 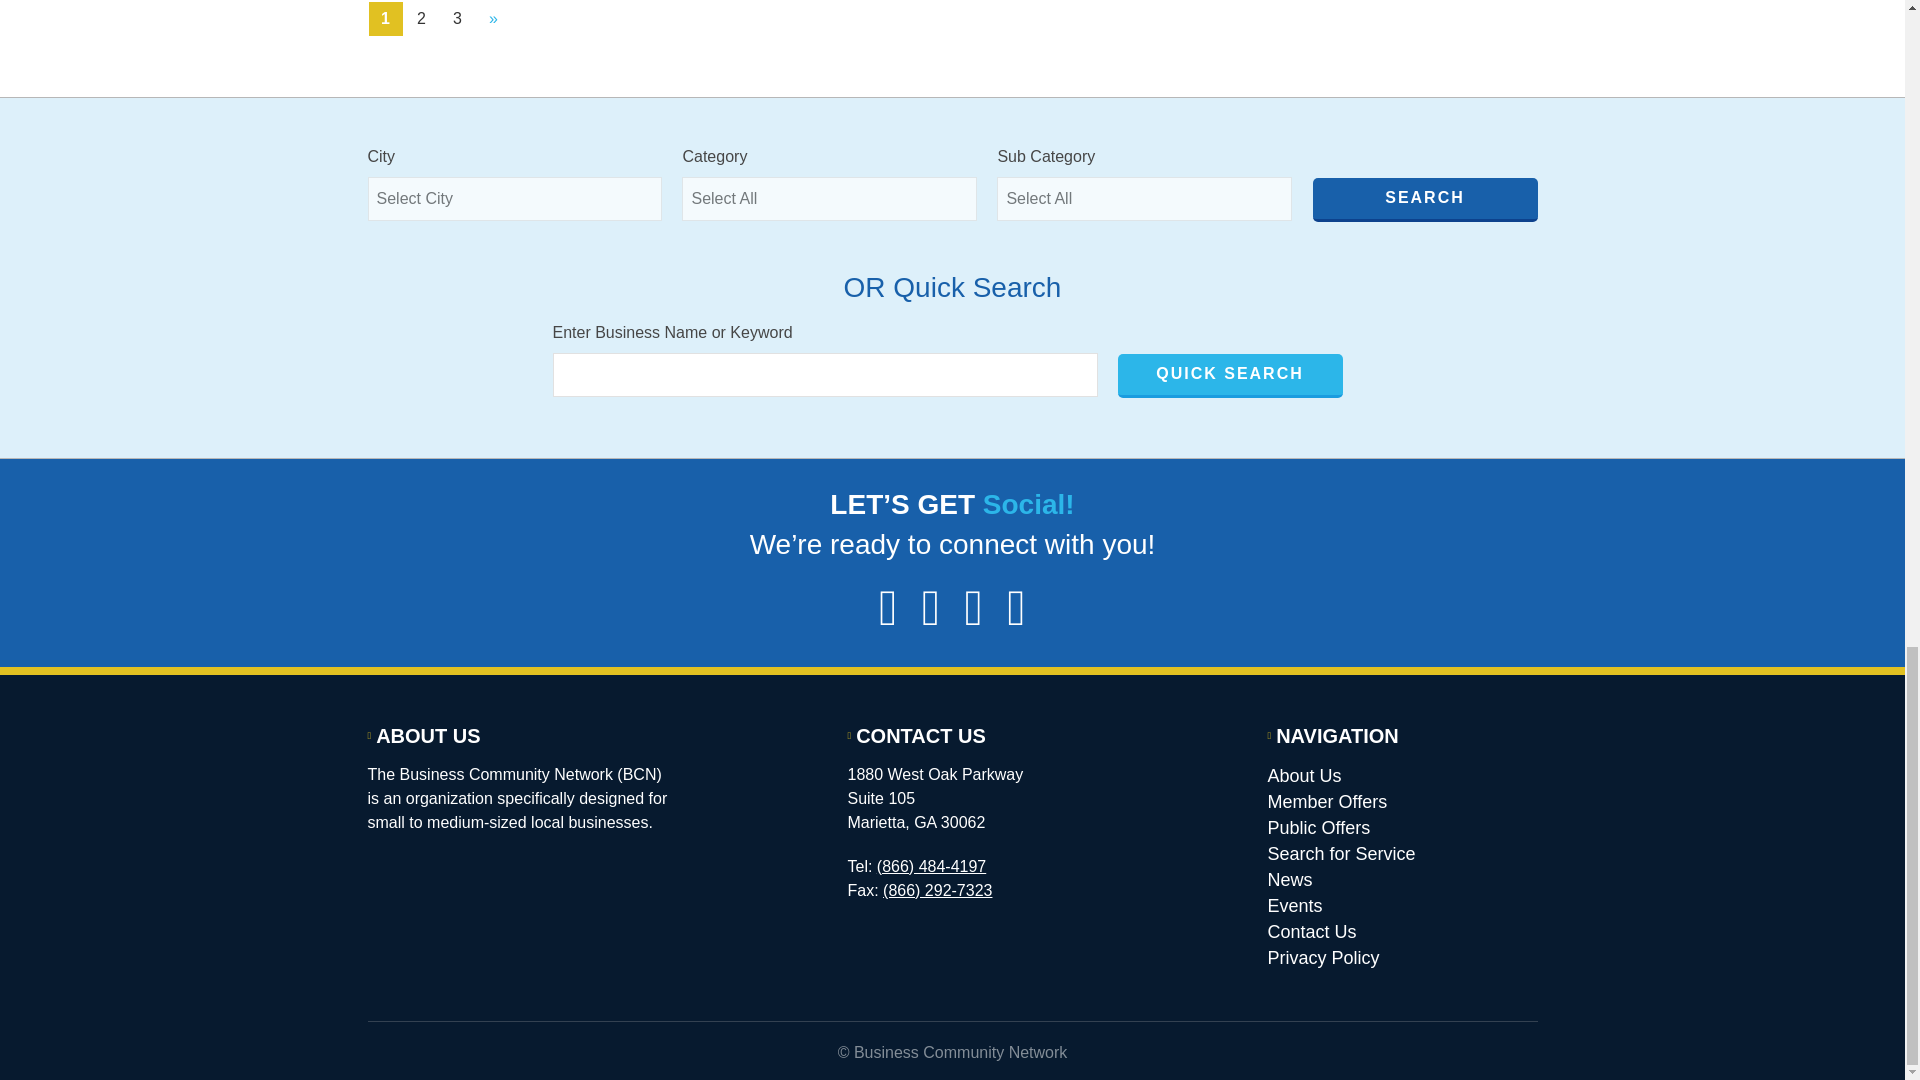 What do you see at coordinates (1424, 200) in the screenshot?
I see `Search` at bounding box center [1424, 200].